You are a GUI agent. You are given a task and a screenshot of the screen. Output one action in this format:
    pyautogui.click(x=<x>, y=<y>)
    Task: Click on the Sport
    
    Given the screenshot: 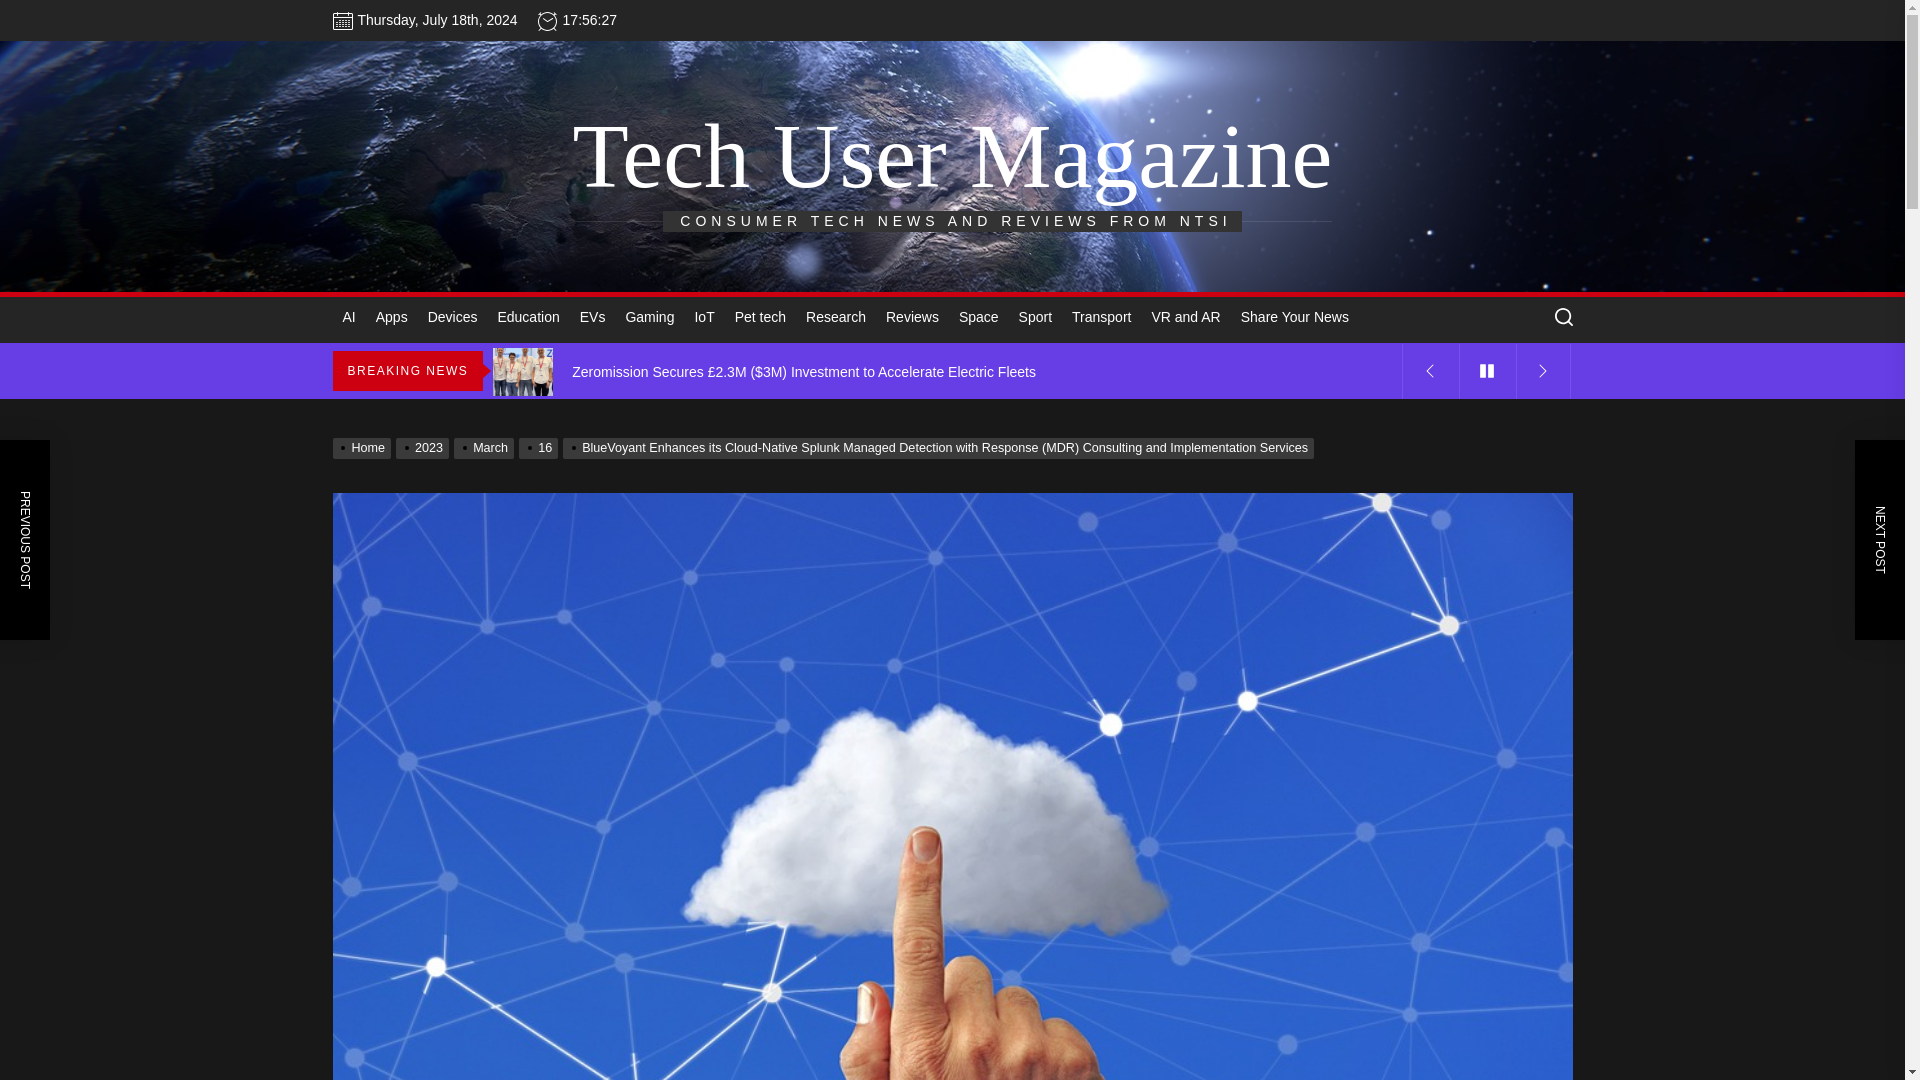 What is the action you would take?
    pyautogui.click(x=1035, y=317)
    